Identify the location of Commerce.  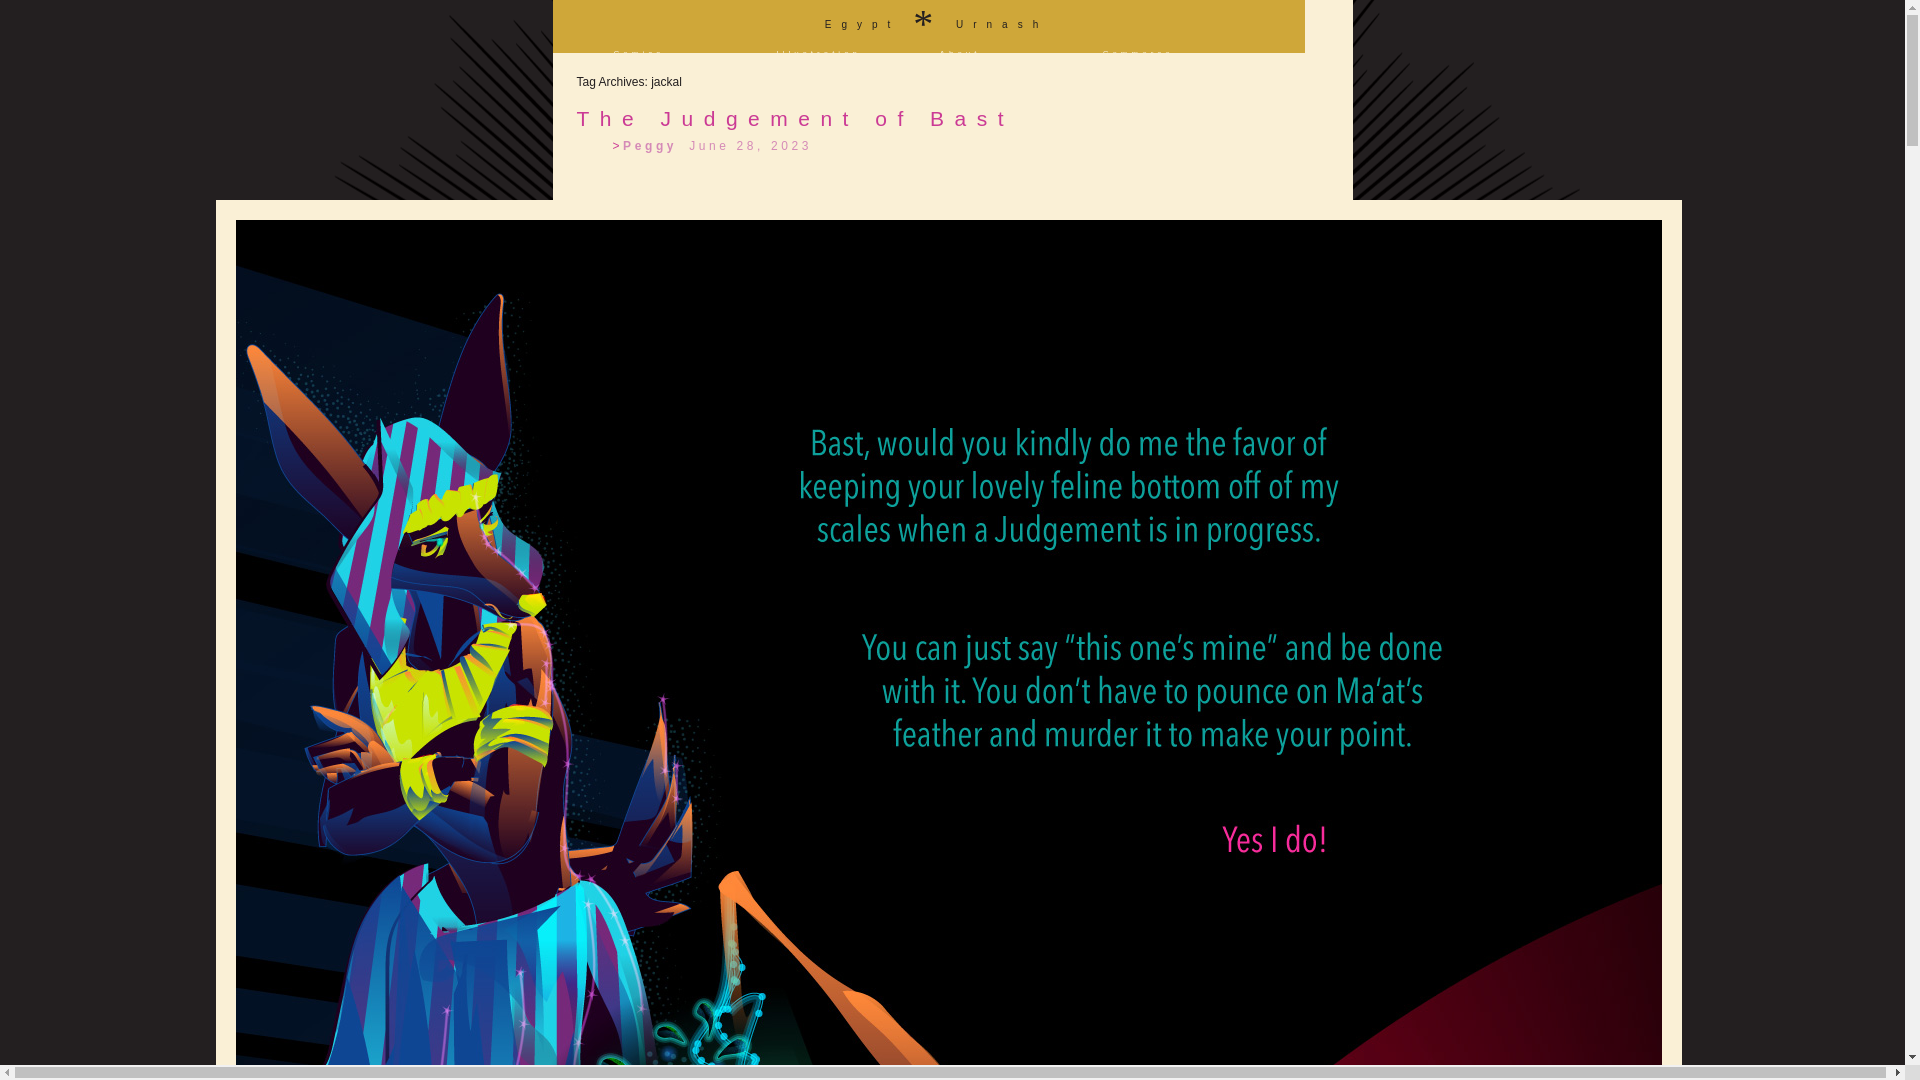
(1138, 53).